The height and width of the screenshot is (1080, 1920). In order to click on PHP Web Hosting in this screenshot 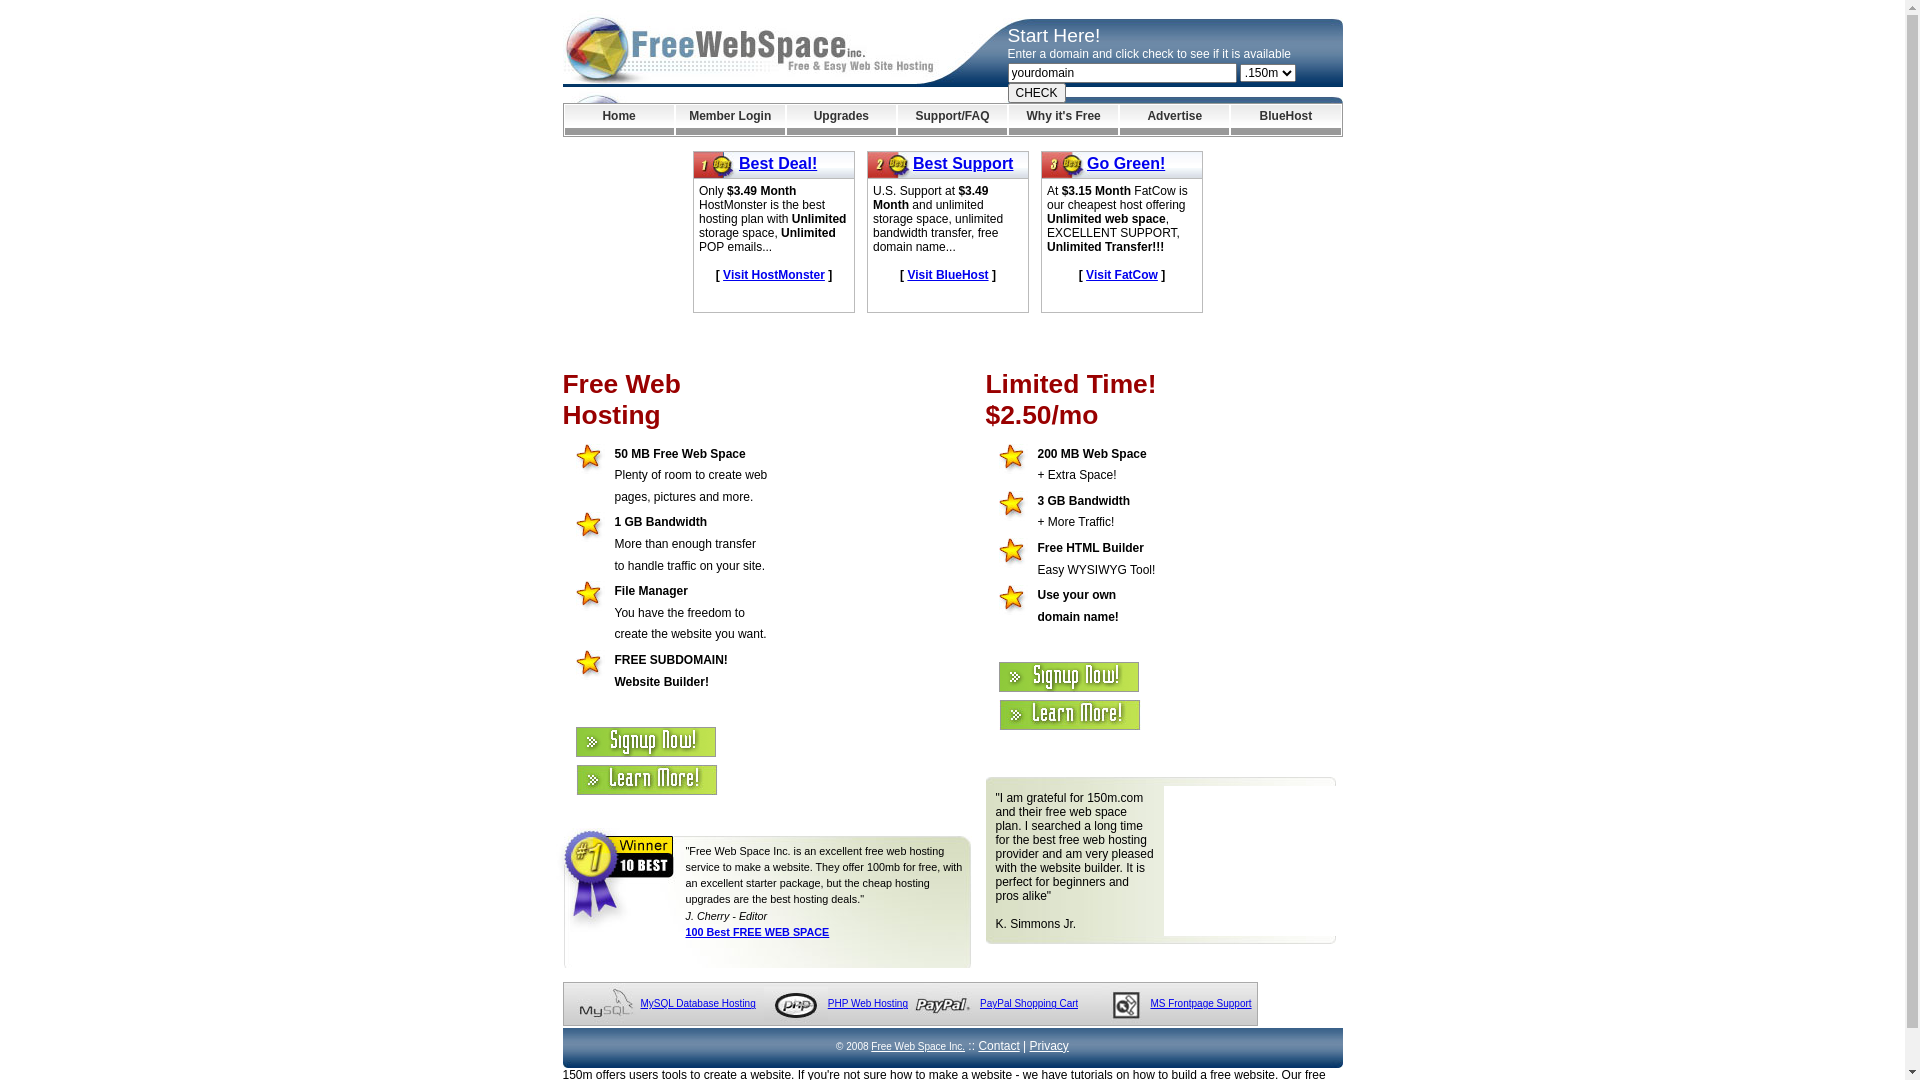, I will do `click(868, 1004)`.